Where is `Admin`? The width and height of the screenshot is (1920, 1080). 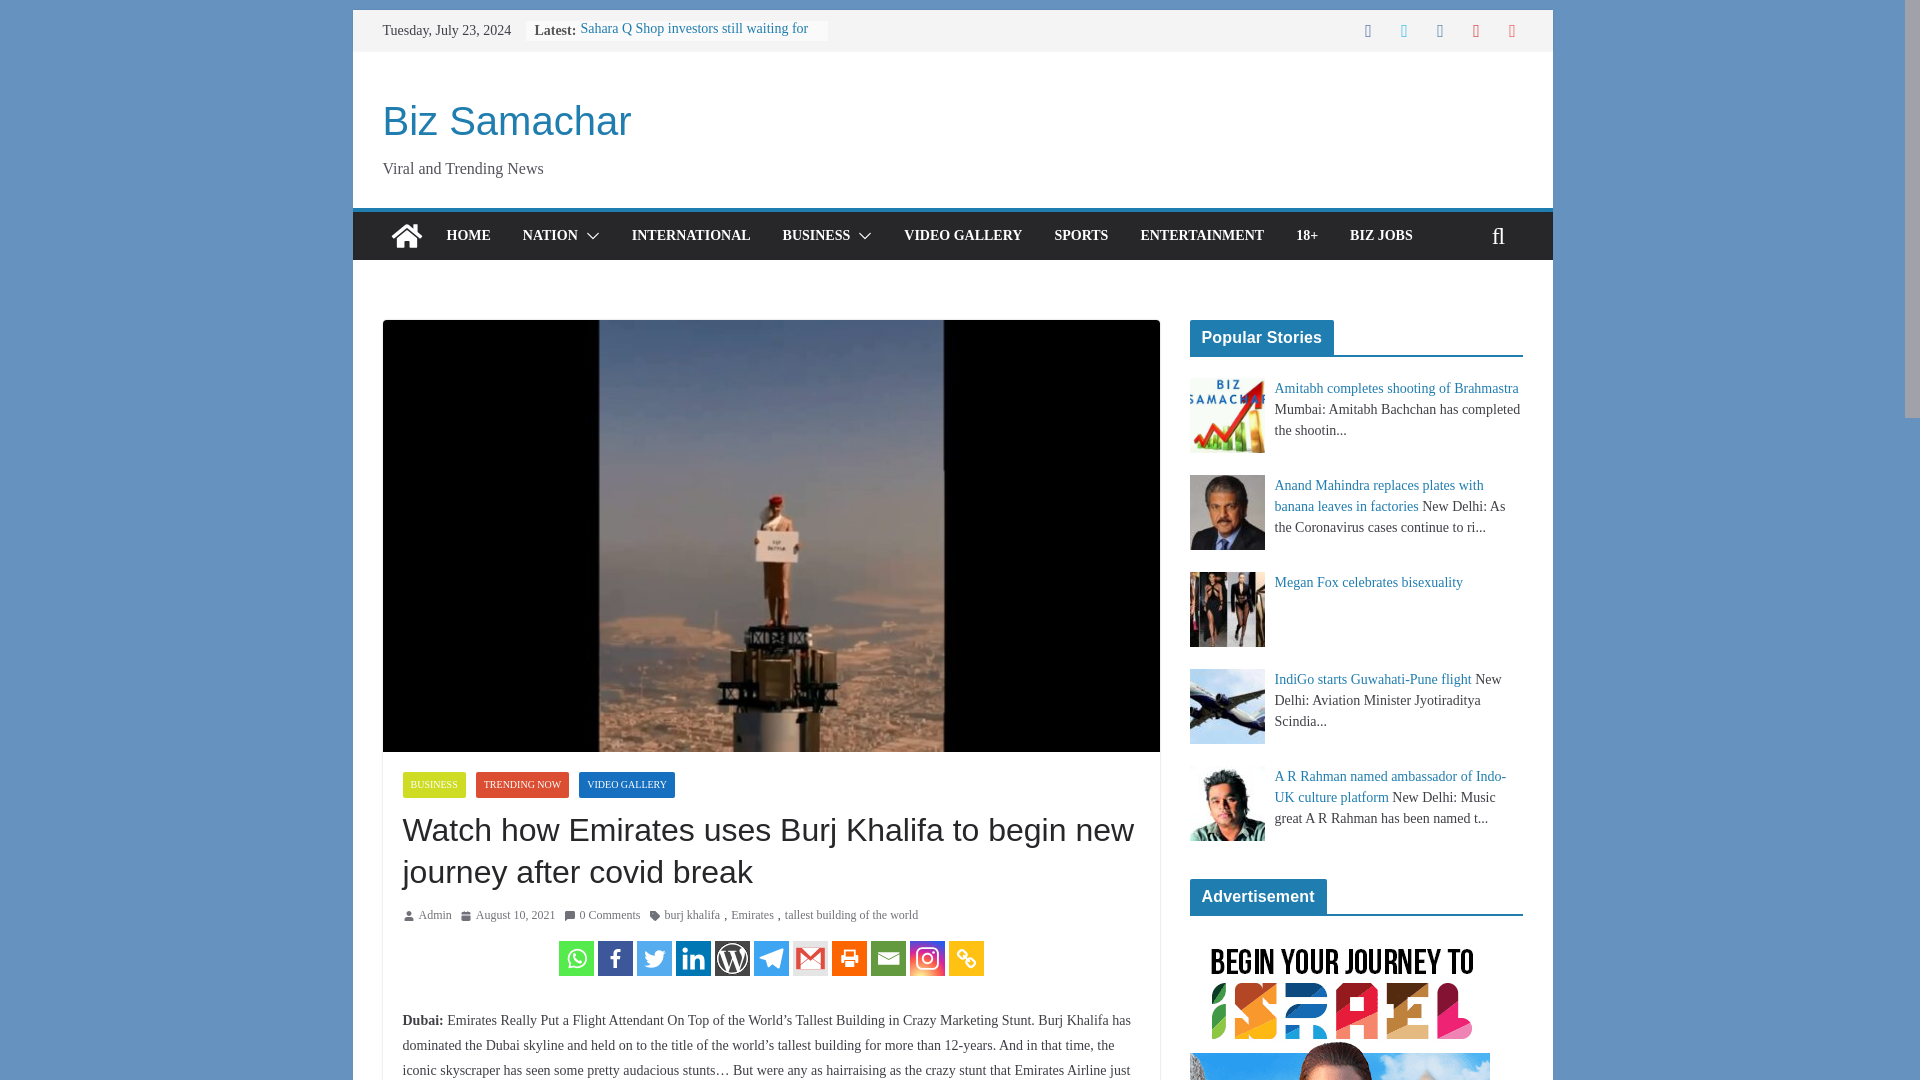 Admin is located at coordinates (434, 916).